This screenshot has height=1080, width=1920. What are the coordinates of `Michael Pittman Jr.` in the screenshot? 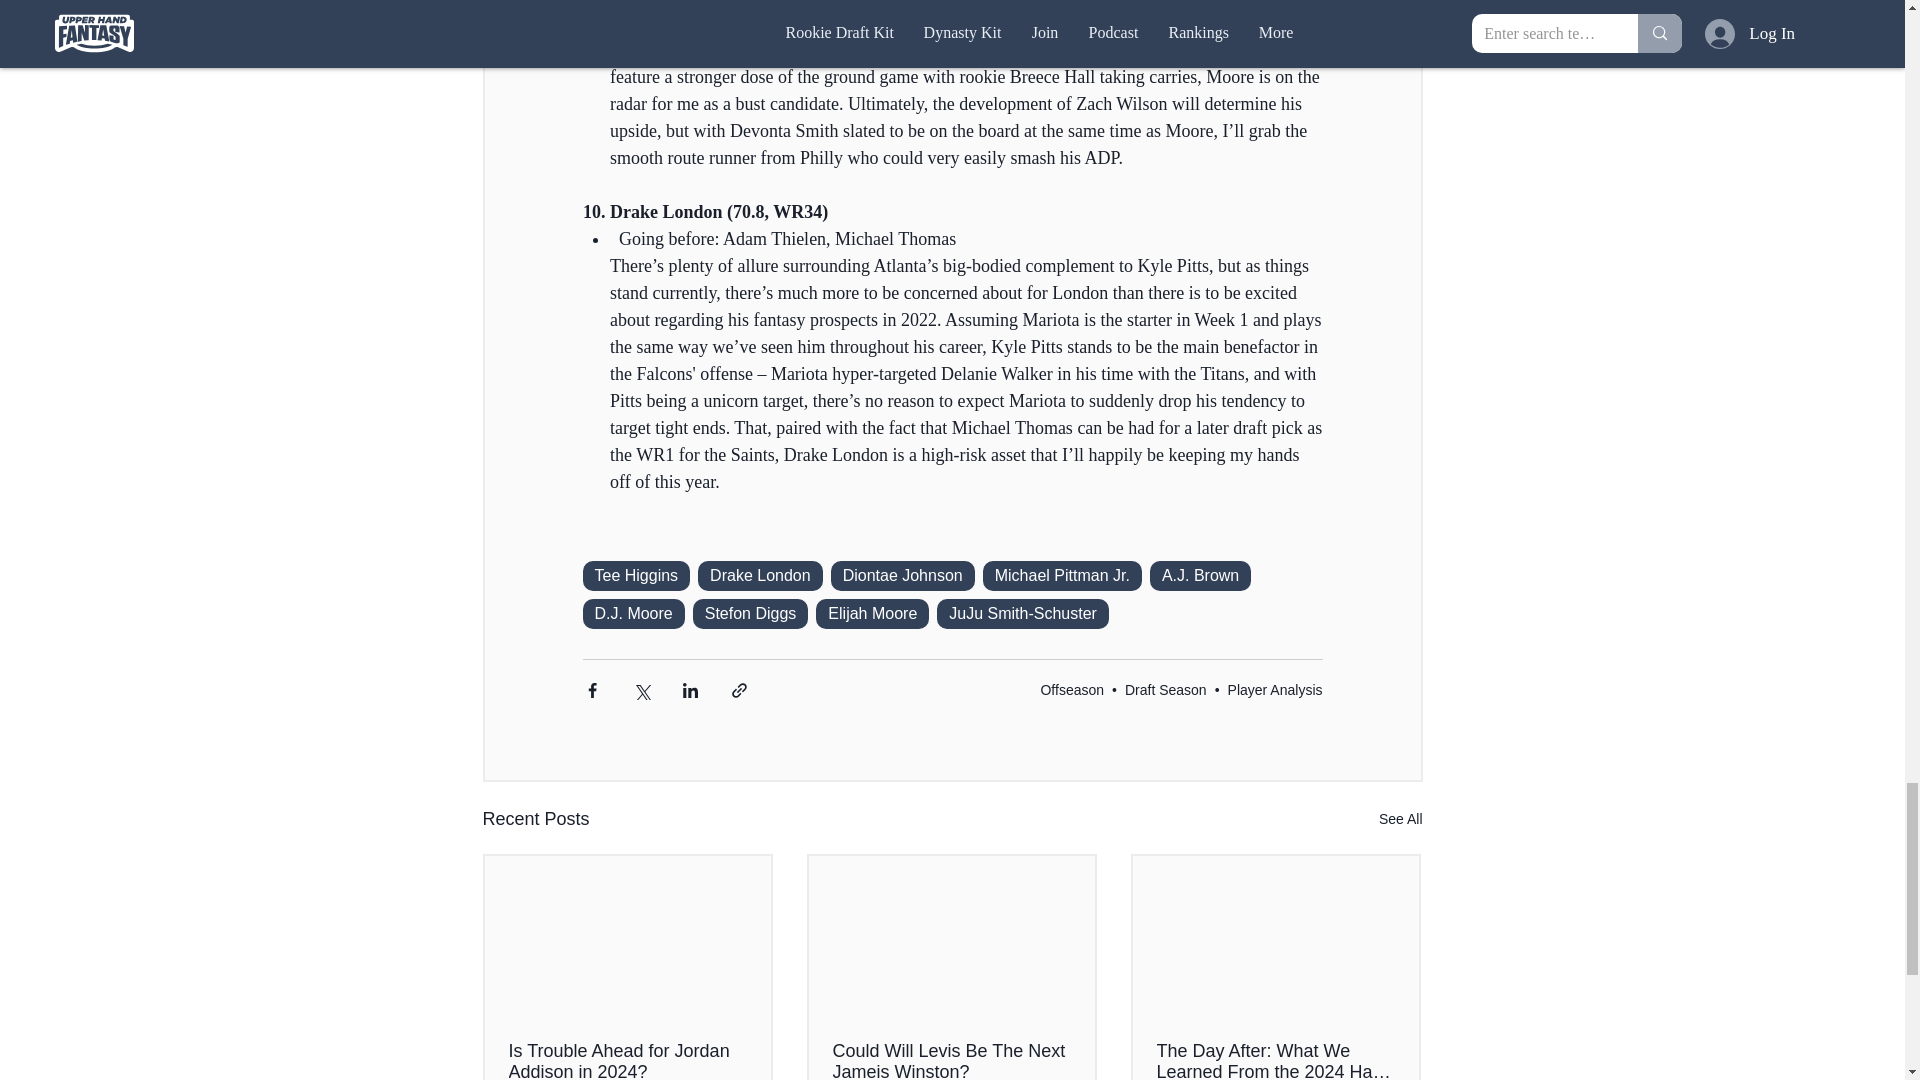 It's located at (1062, 575).